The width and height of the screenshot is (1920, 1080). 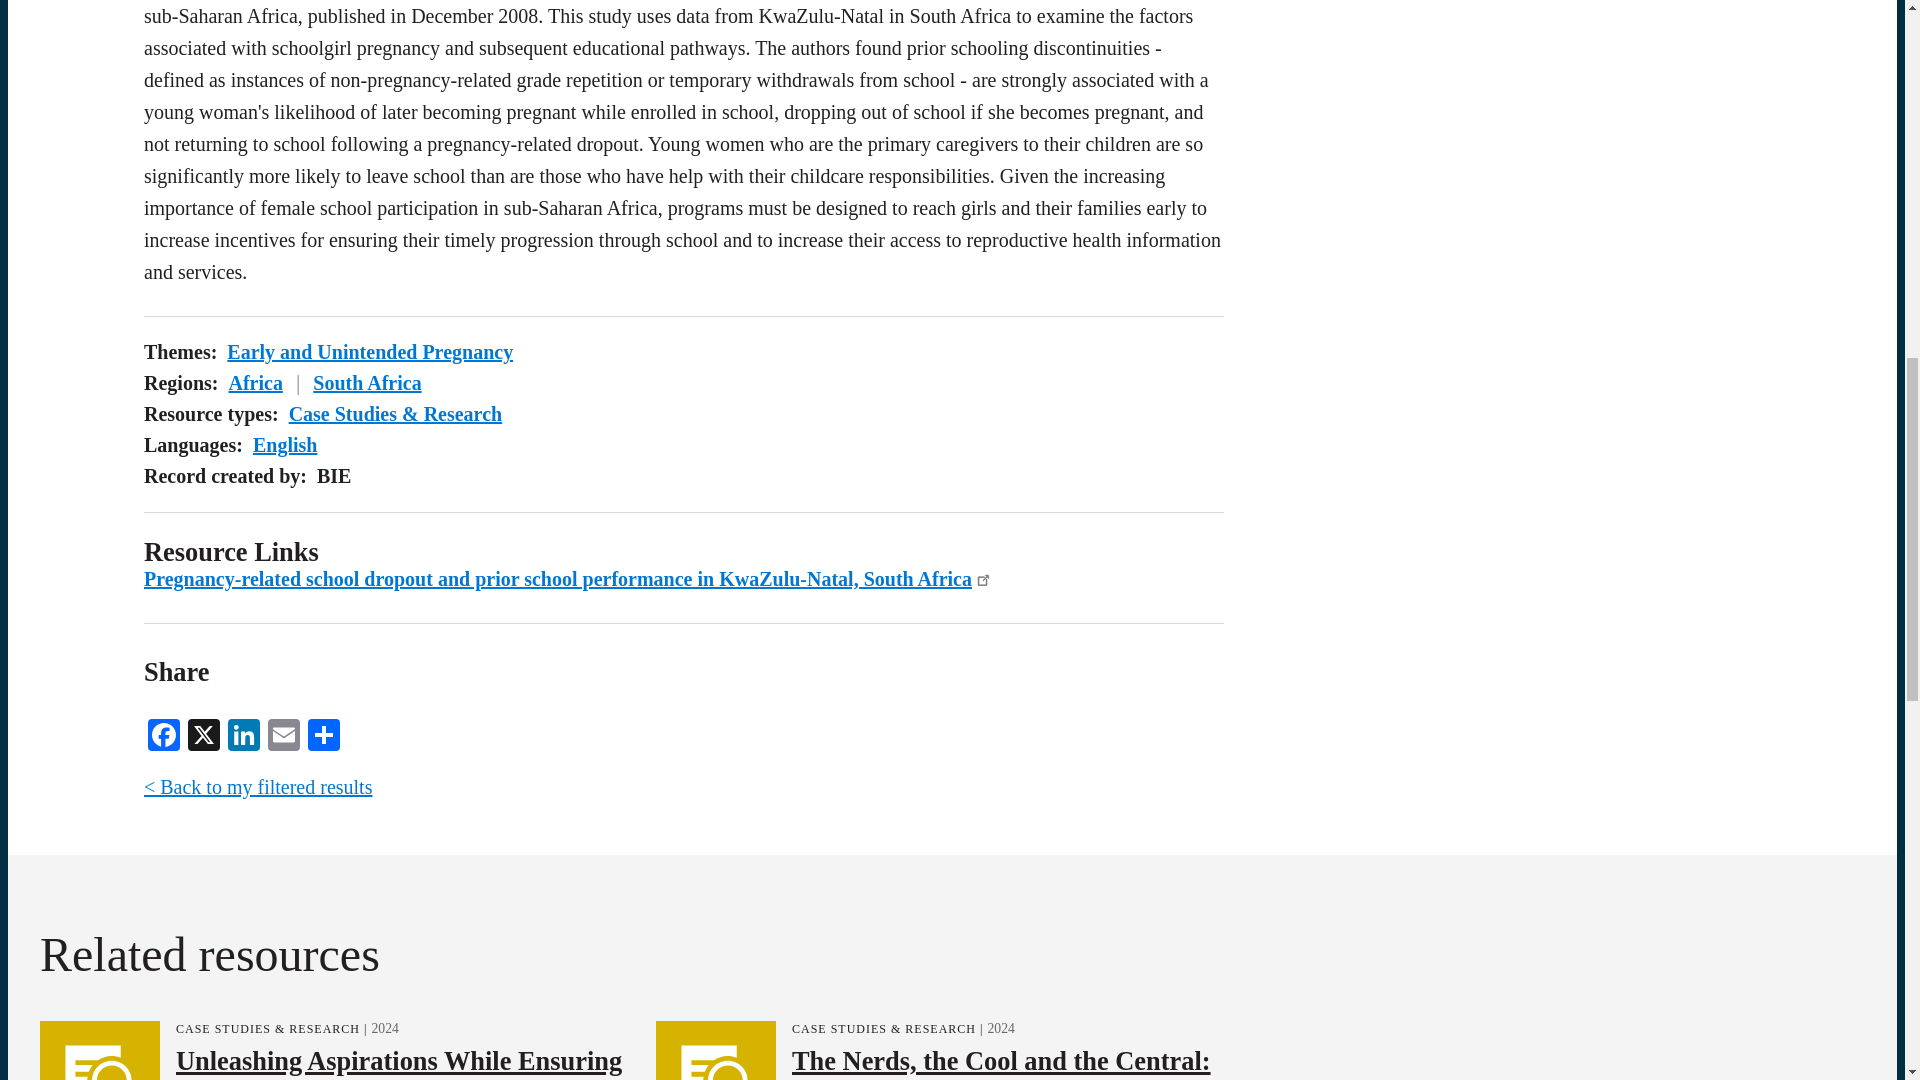 I want to click on Early and Unintended Pregnancy, so click(x=369, y=352).